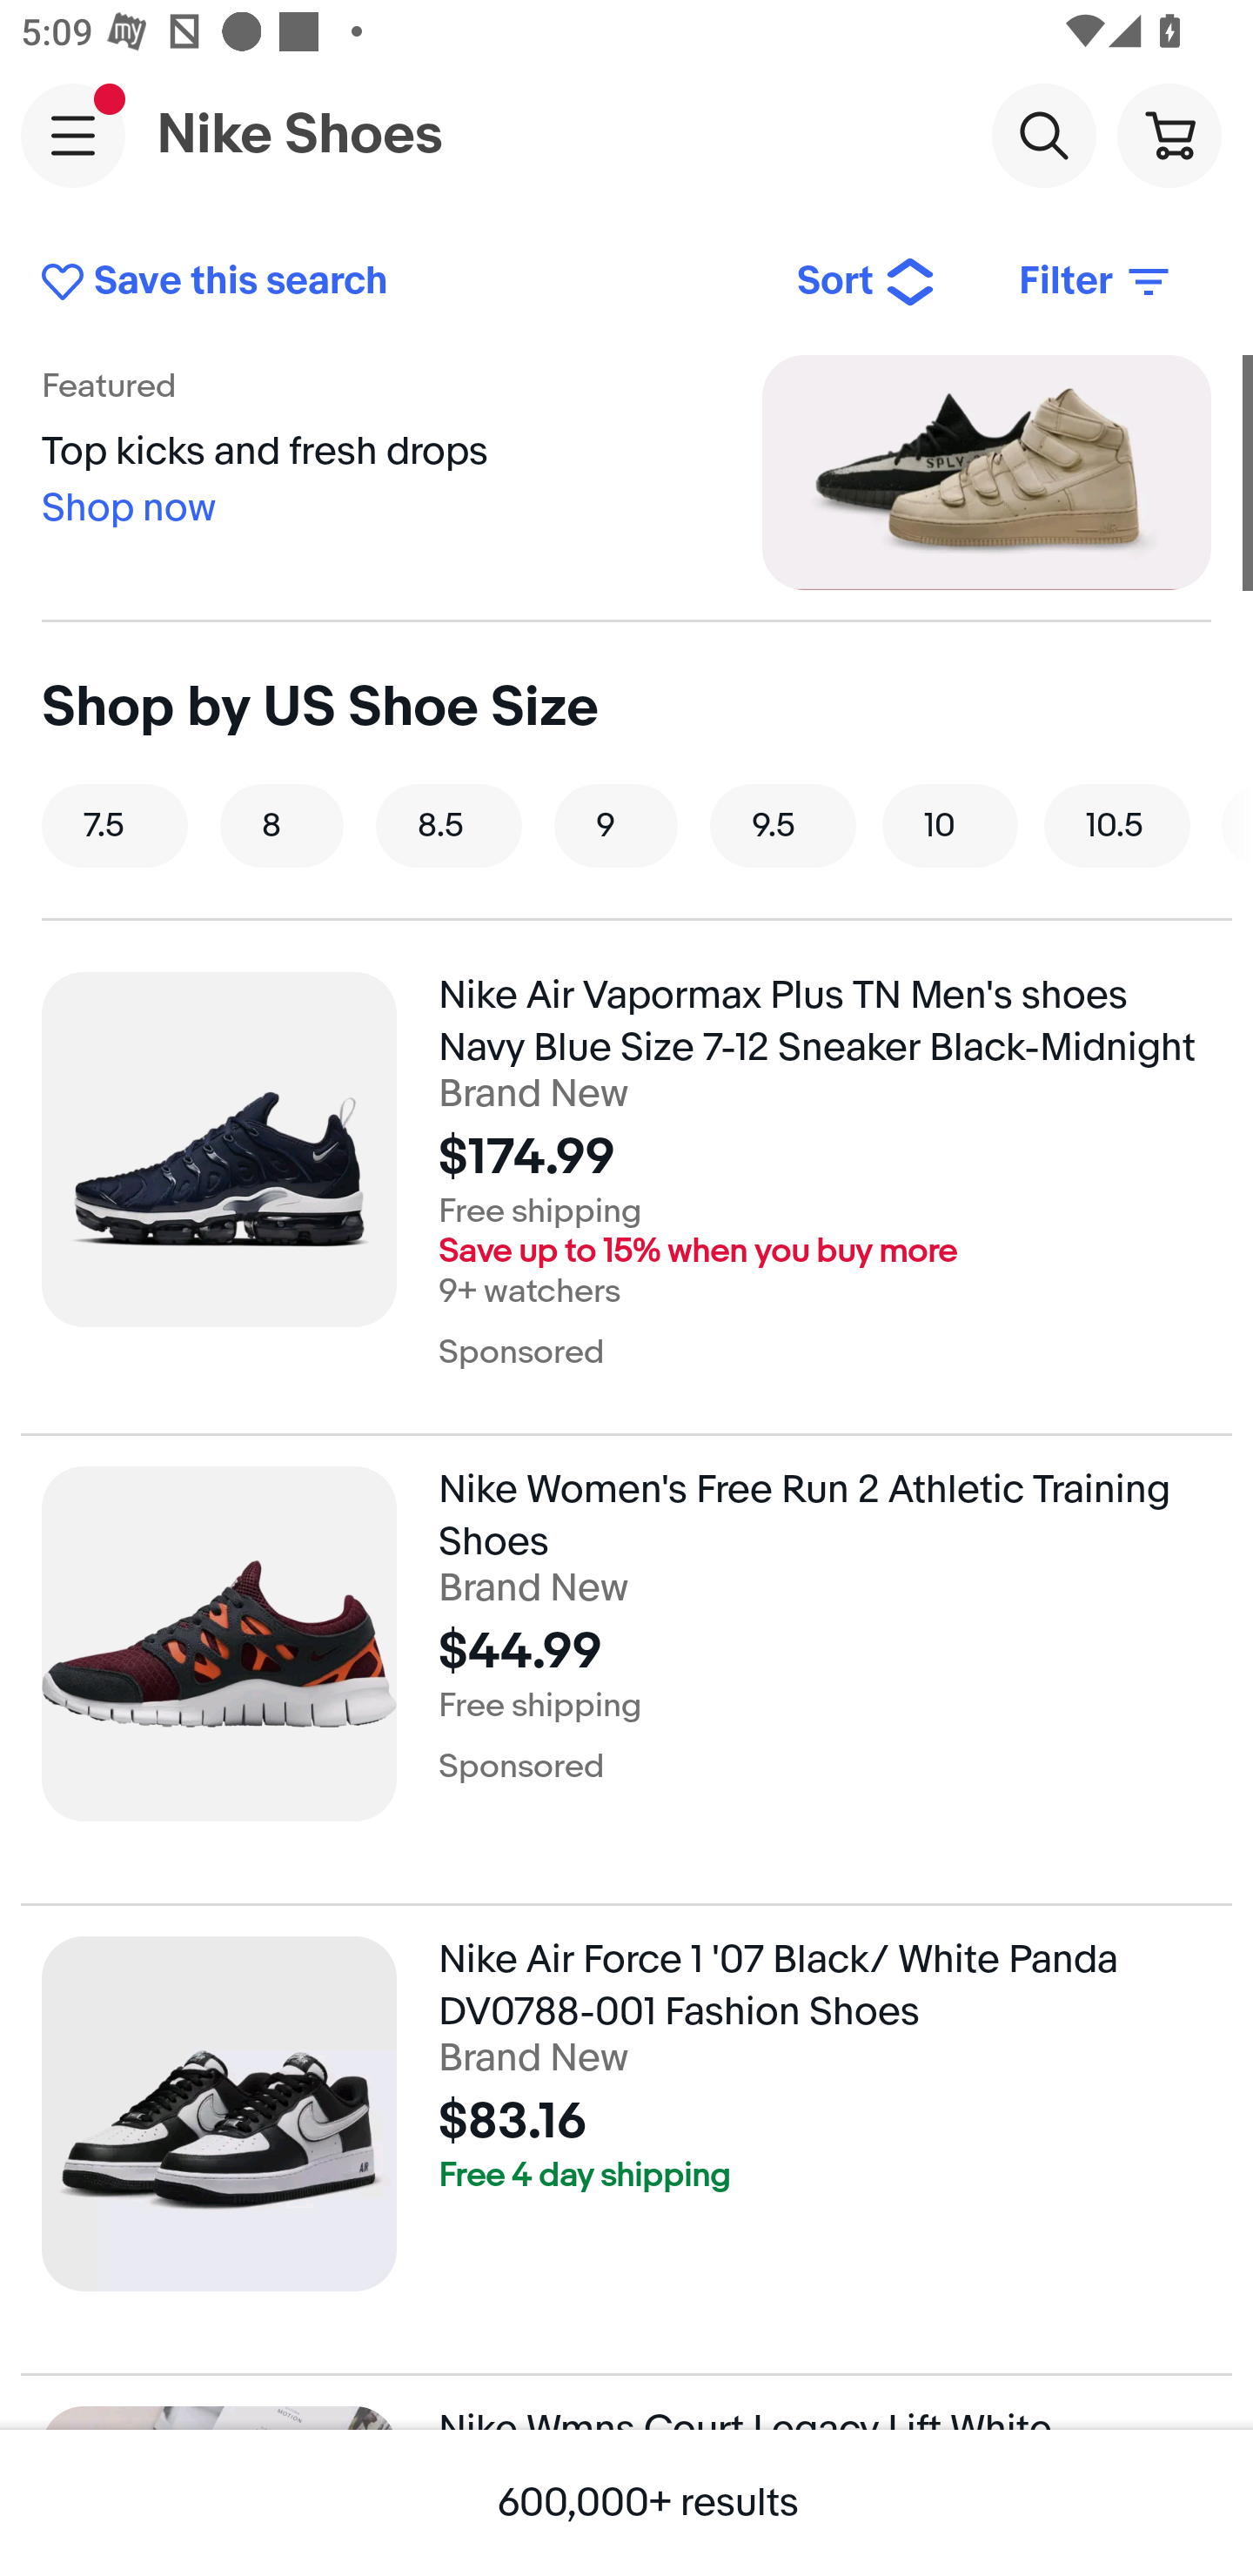  I want to click on Main navigation, notification is pending, open, so click(73, 135).